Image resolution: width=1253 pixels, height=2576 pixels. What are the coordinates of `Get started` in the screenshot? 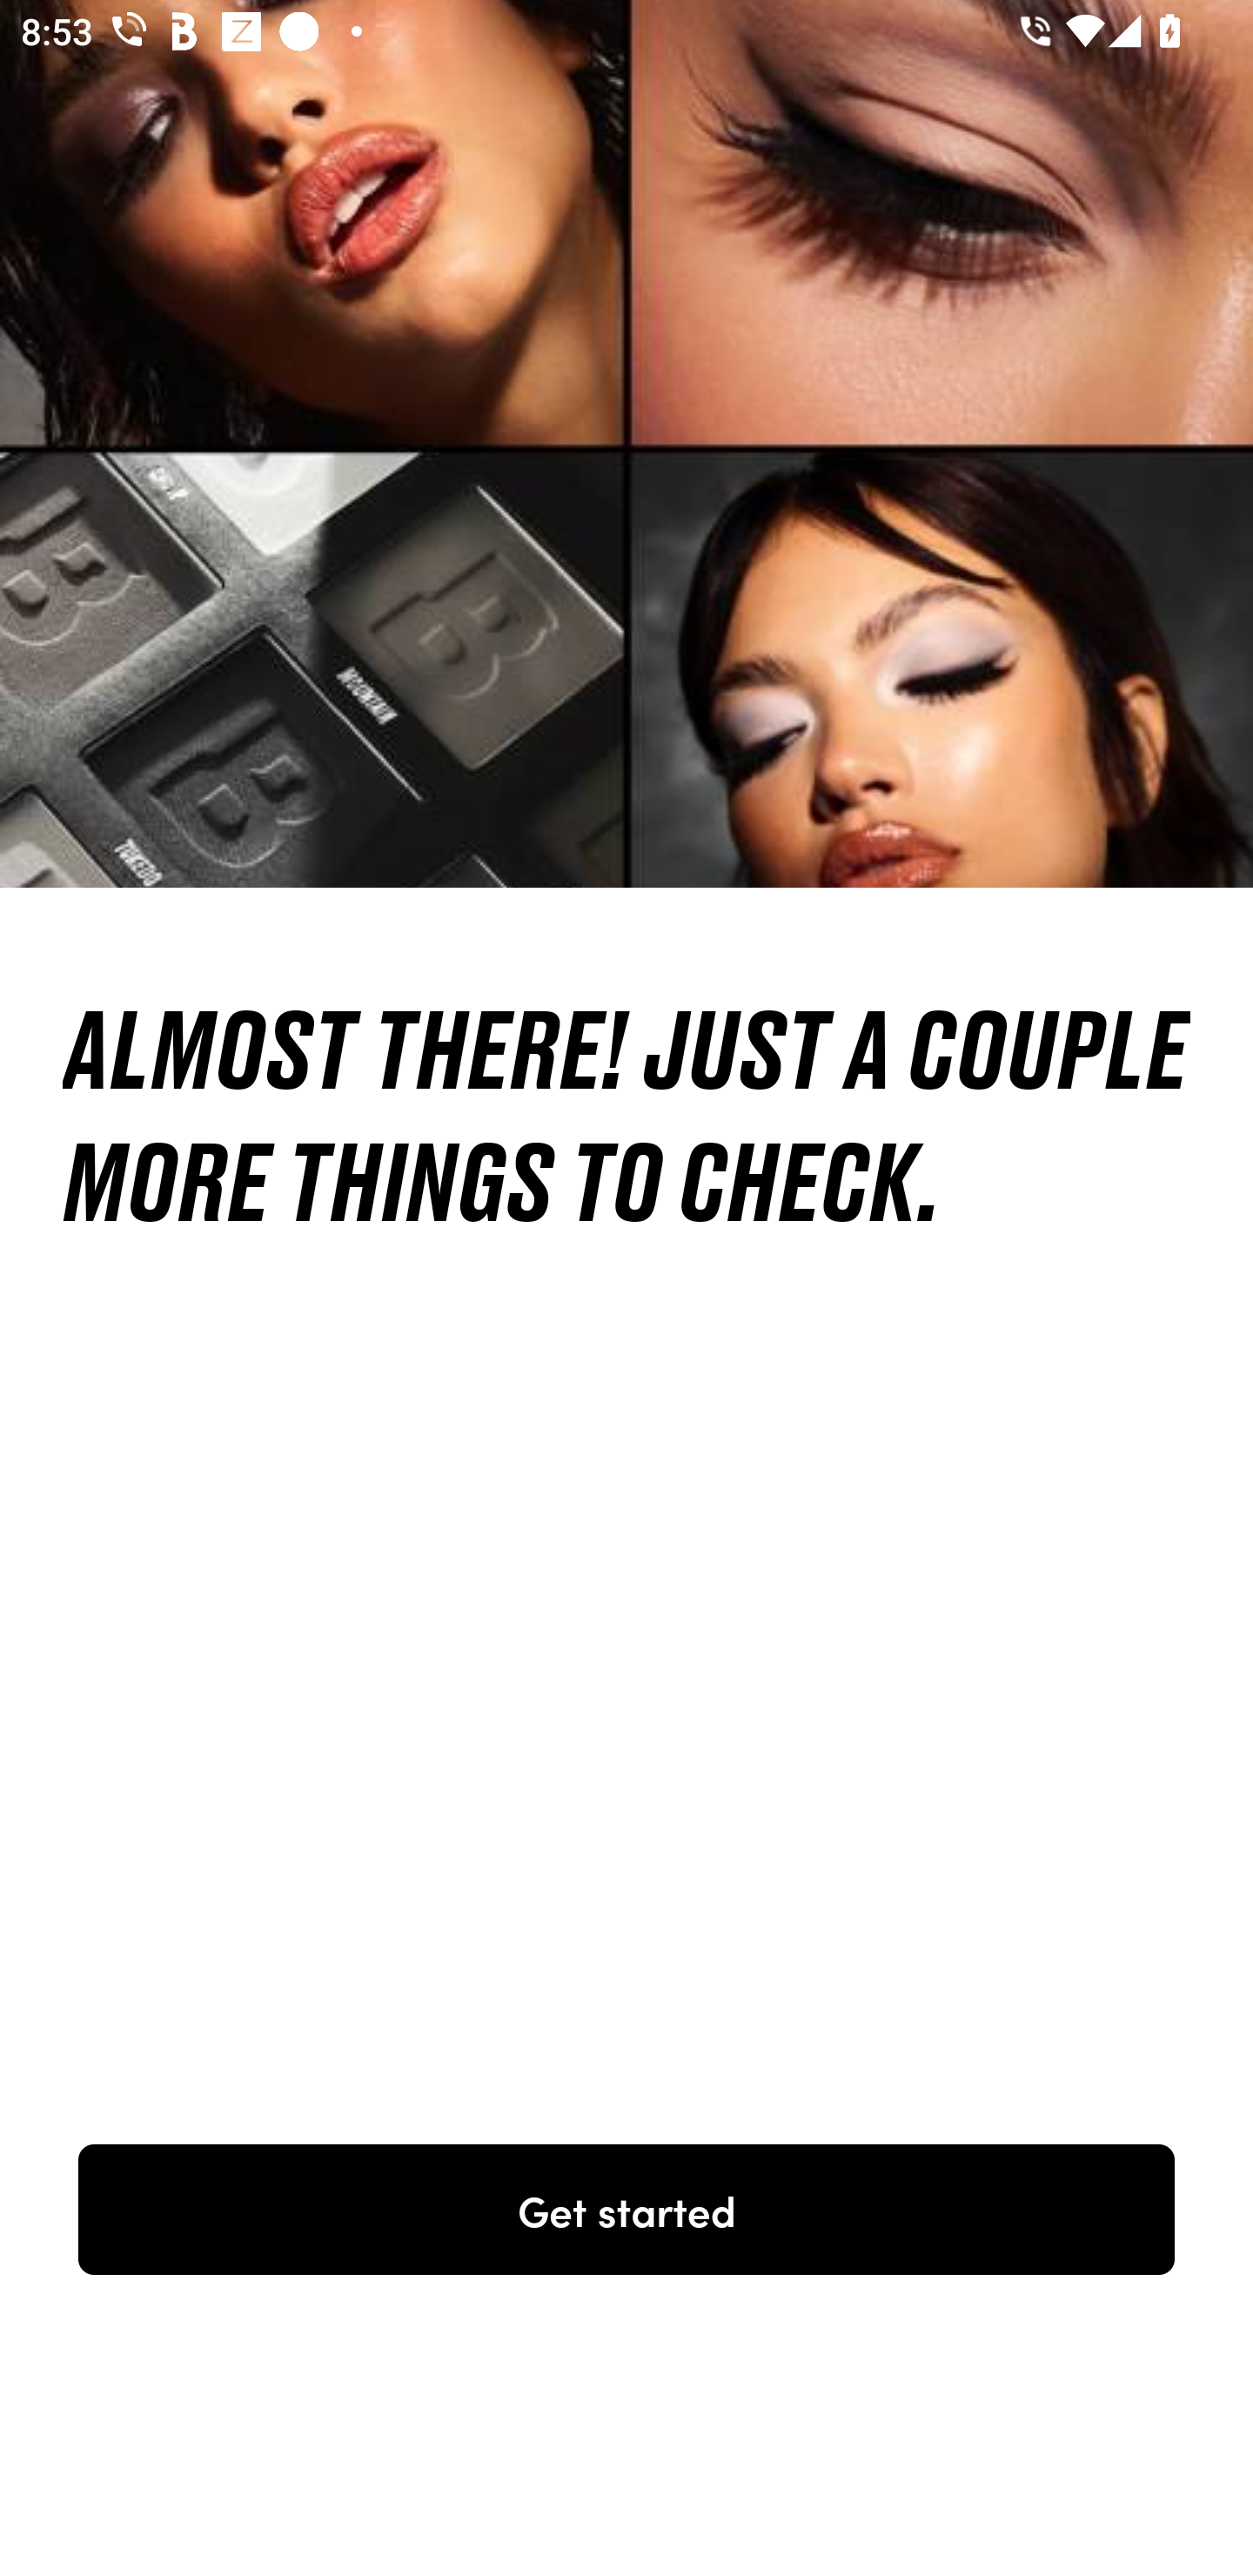 It's located at (626, 2209).